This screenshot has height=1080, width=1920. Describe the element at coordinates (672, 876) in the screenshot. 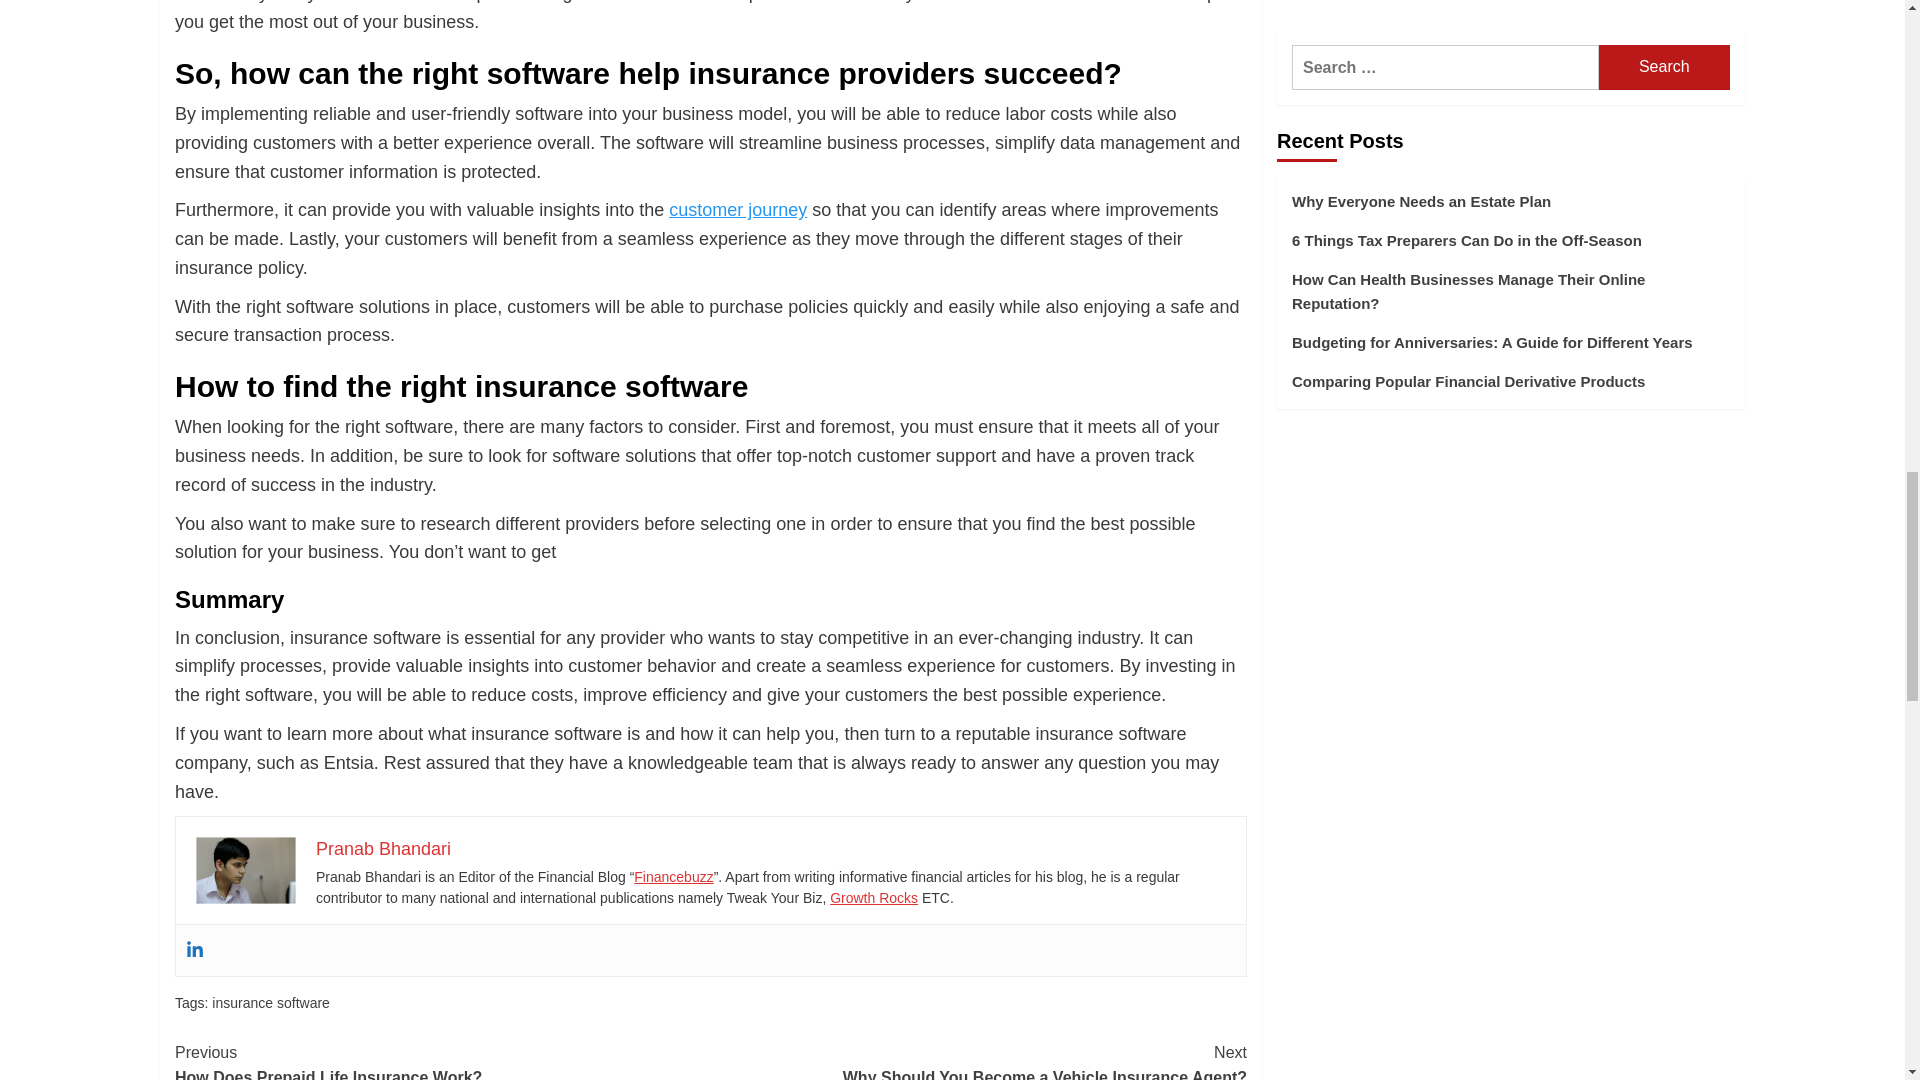

I see `Financebuzz` at that location.